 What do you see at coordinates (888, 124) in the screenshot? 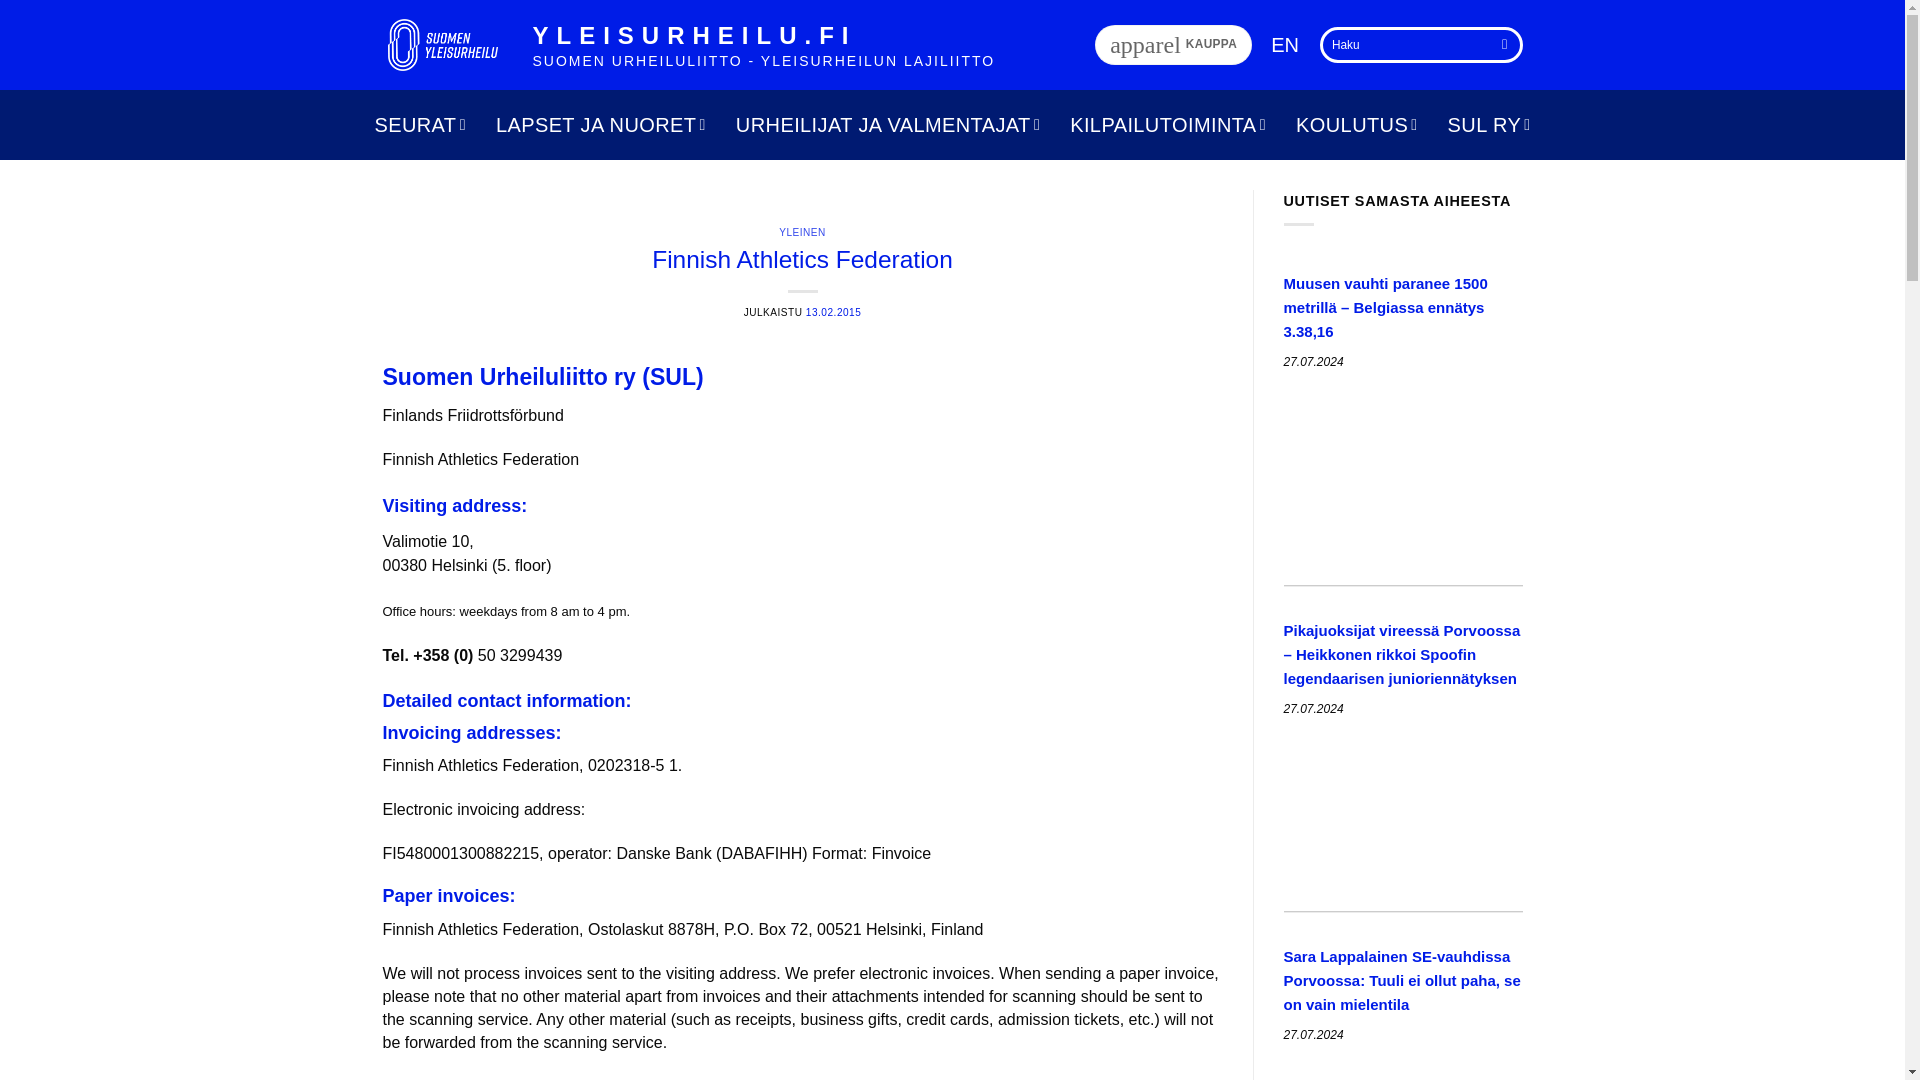
I see `SEURAT` at bounding box center [888, 124].